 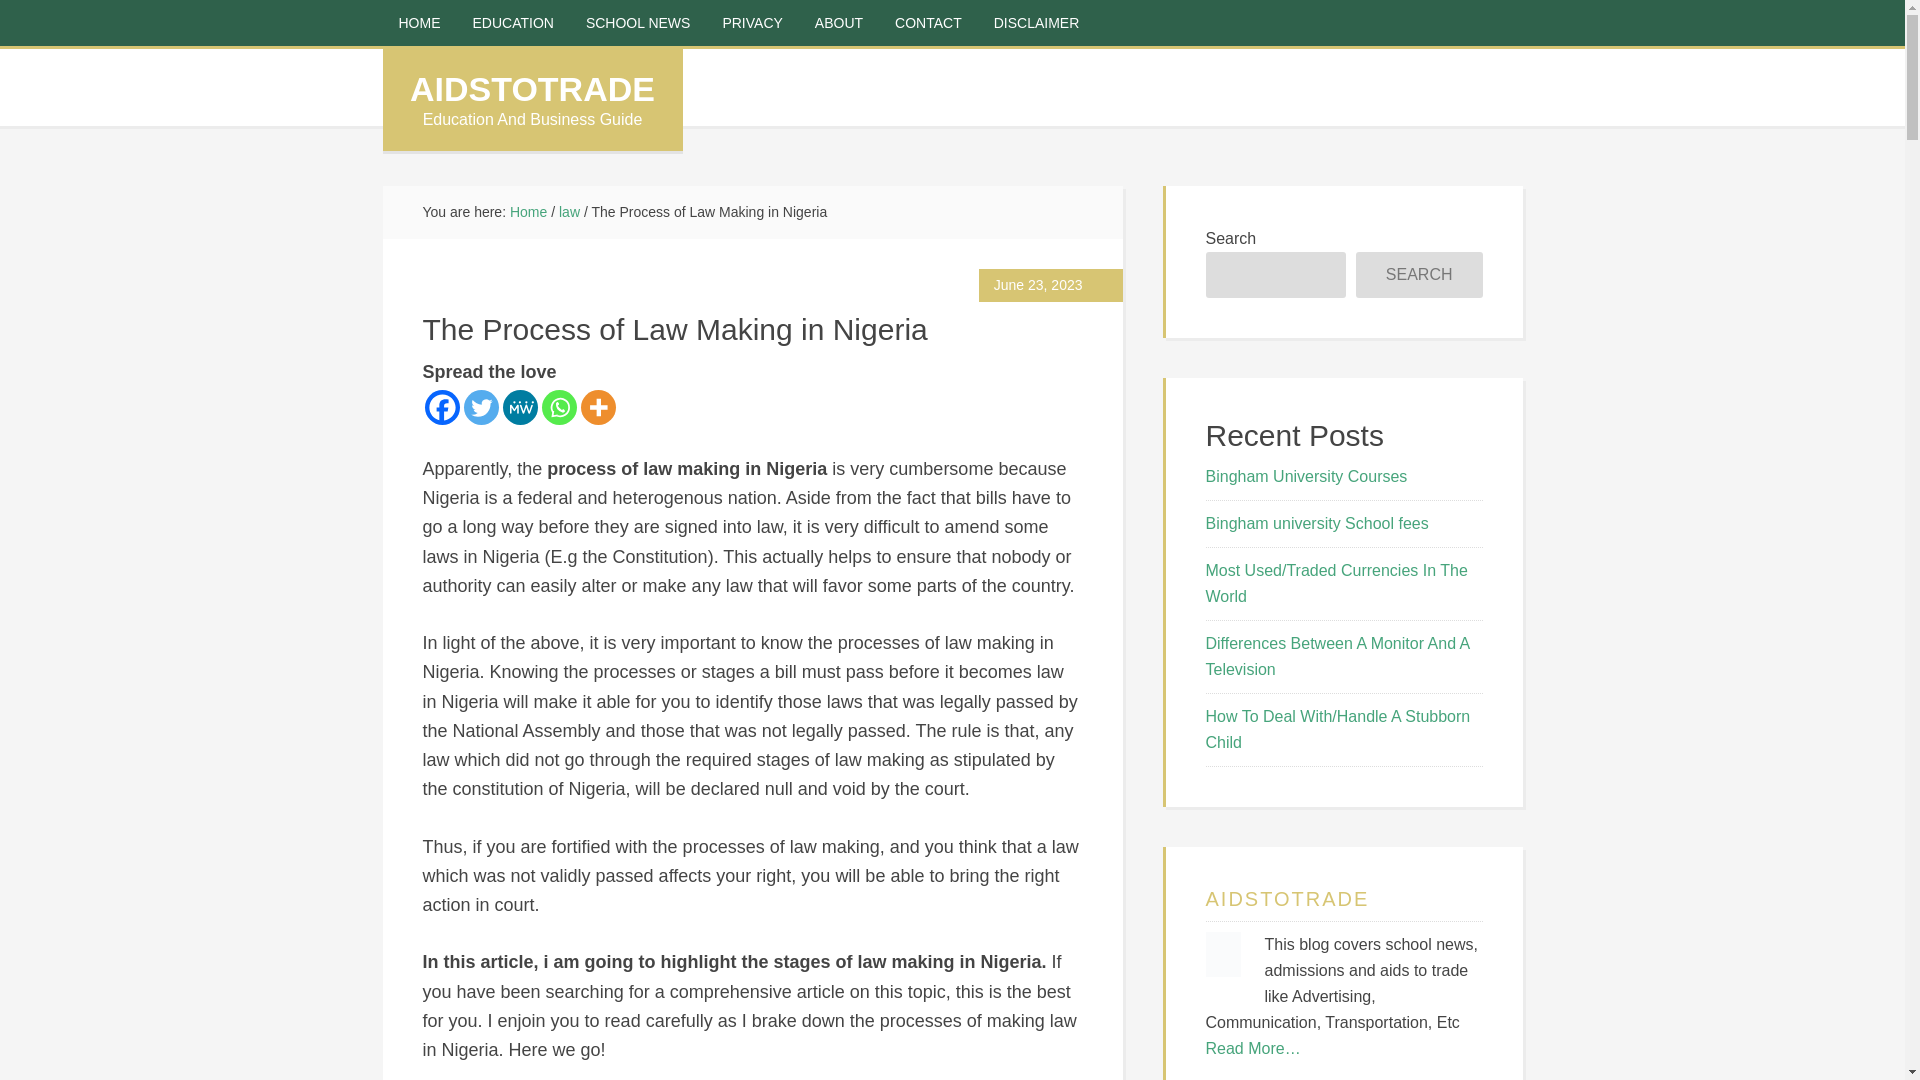 I want to click on DISCLAIMER, so click(x=1036, y=23).